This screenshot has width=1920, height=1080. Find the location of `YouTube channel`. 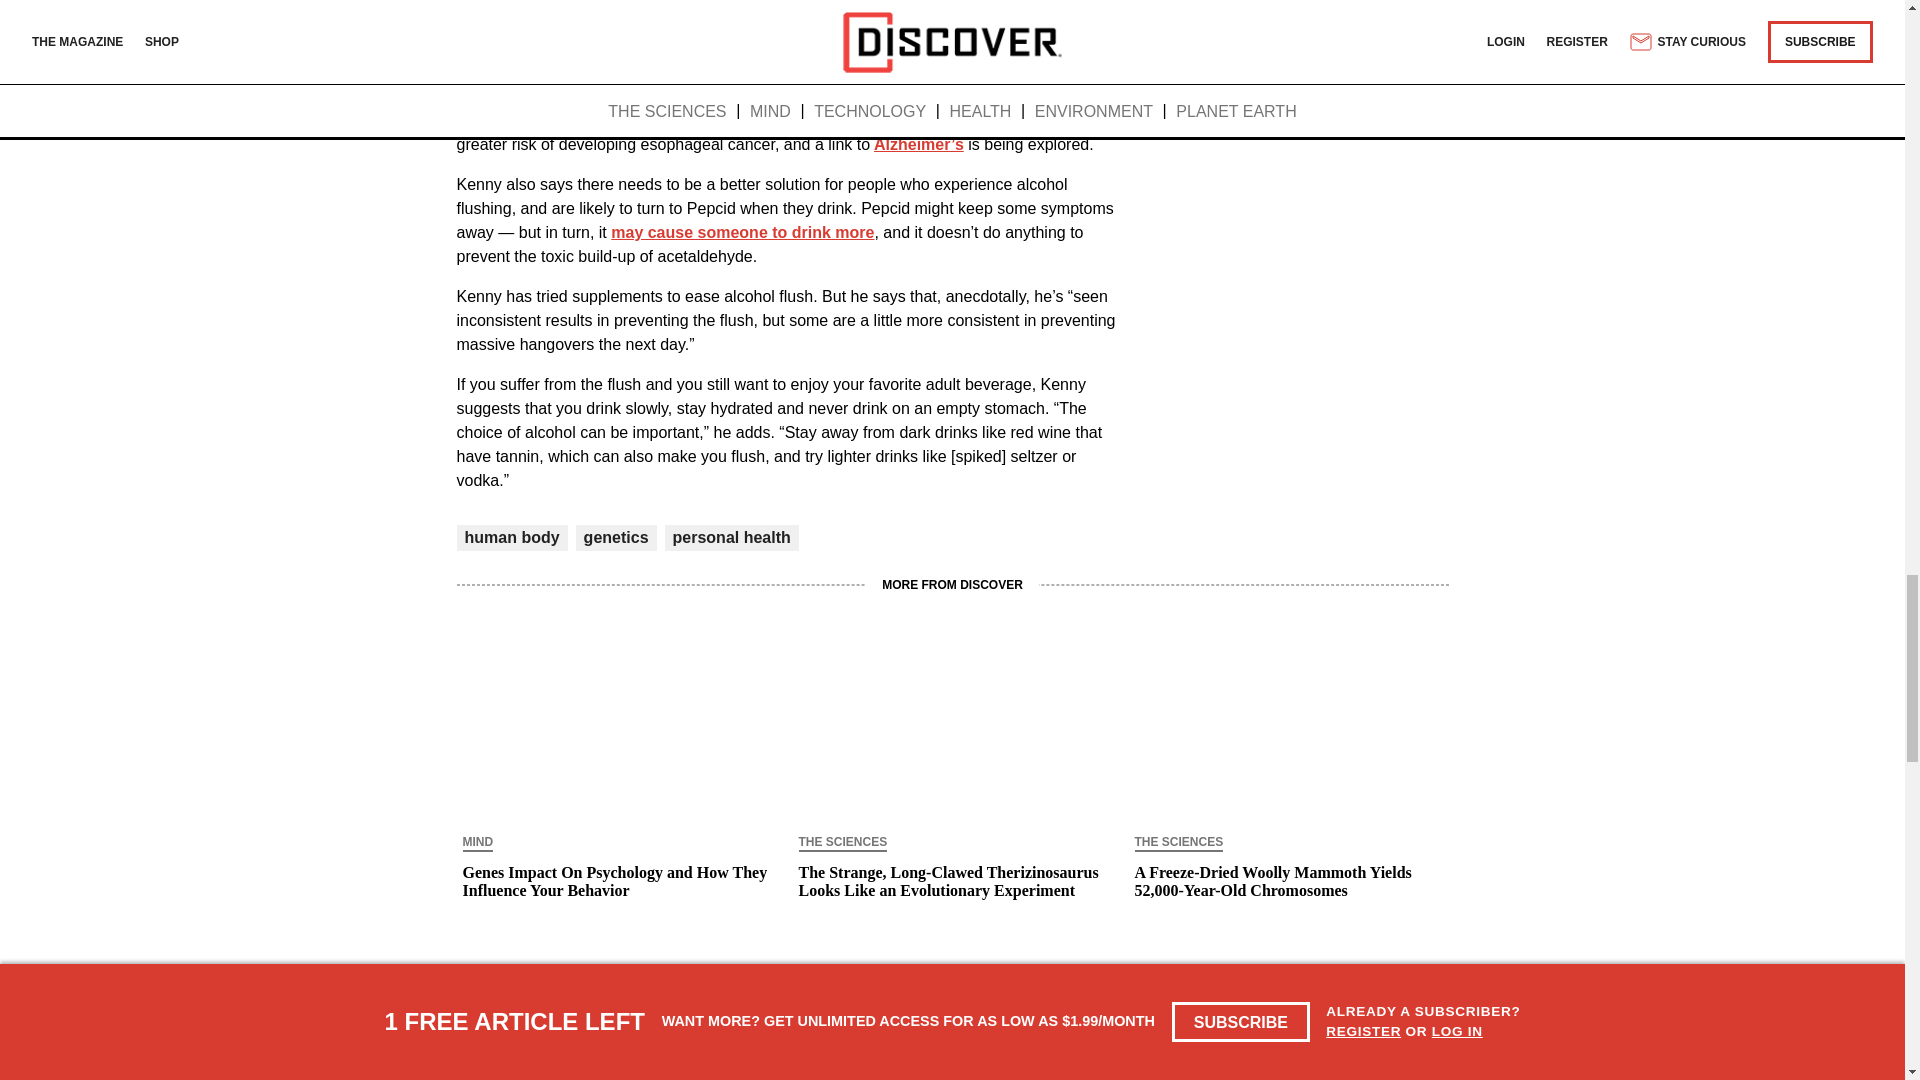

YouTube channel is located at coordinates (790, 96).